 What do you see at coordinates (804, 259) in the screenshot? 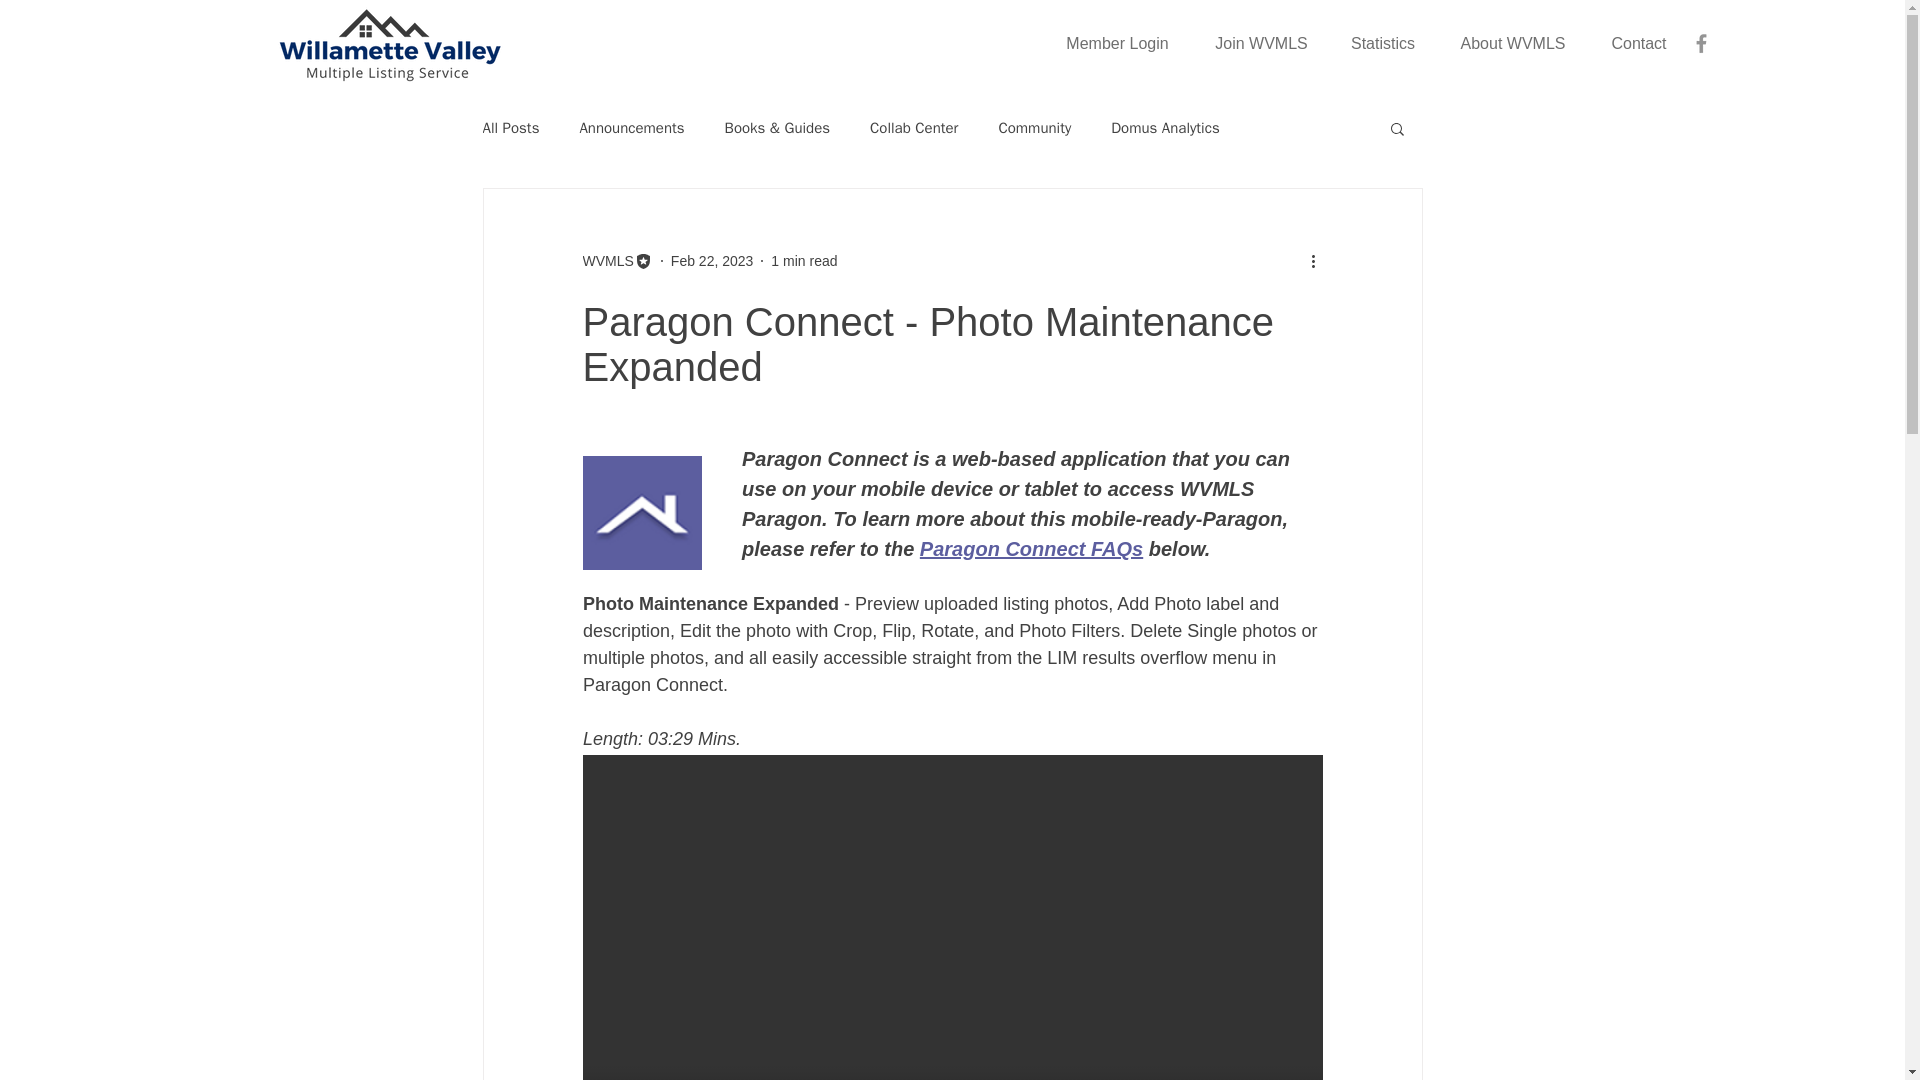
I see `1 min read` at bounding box center [804, 259].